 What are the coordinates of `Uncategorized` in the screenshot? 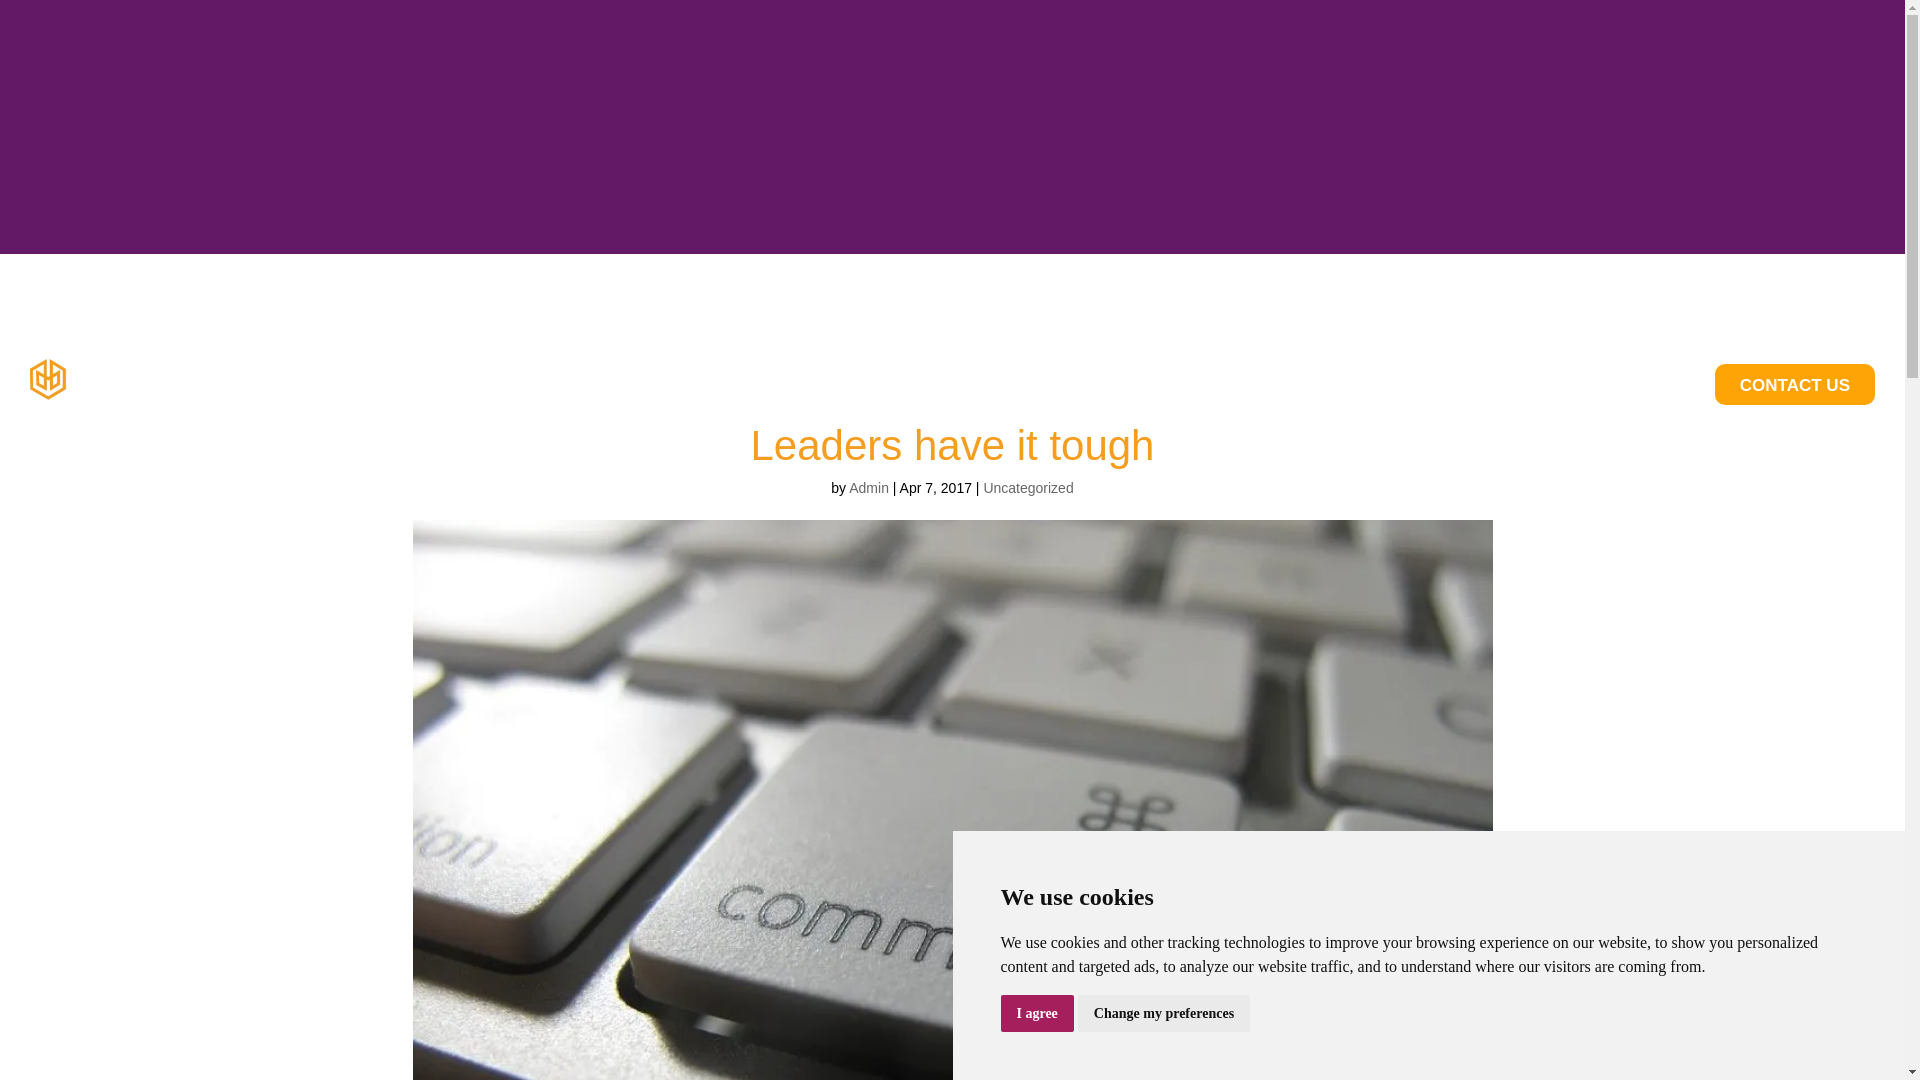 It's located at (1028, 487).